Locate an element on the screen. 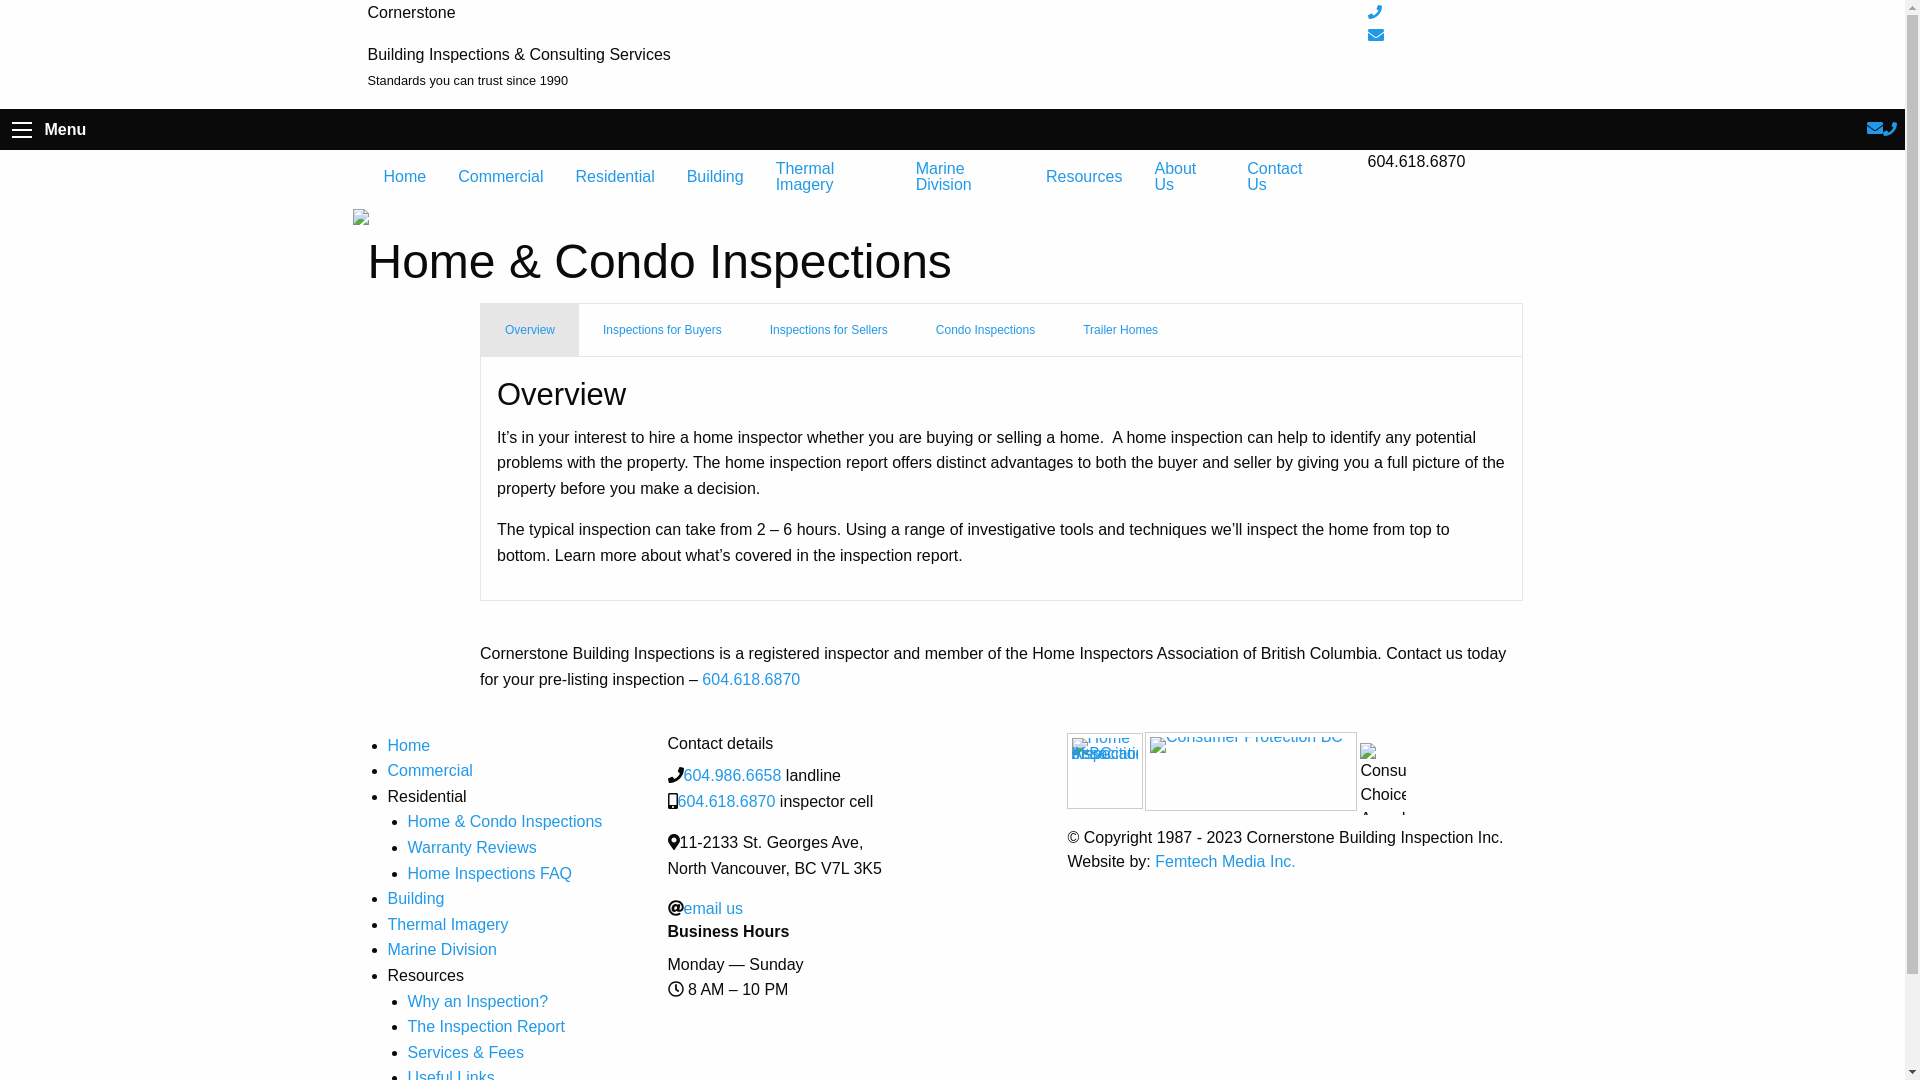  Thermal Imagery is located at coordinates (448, 924).